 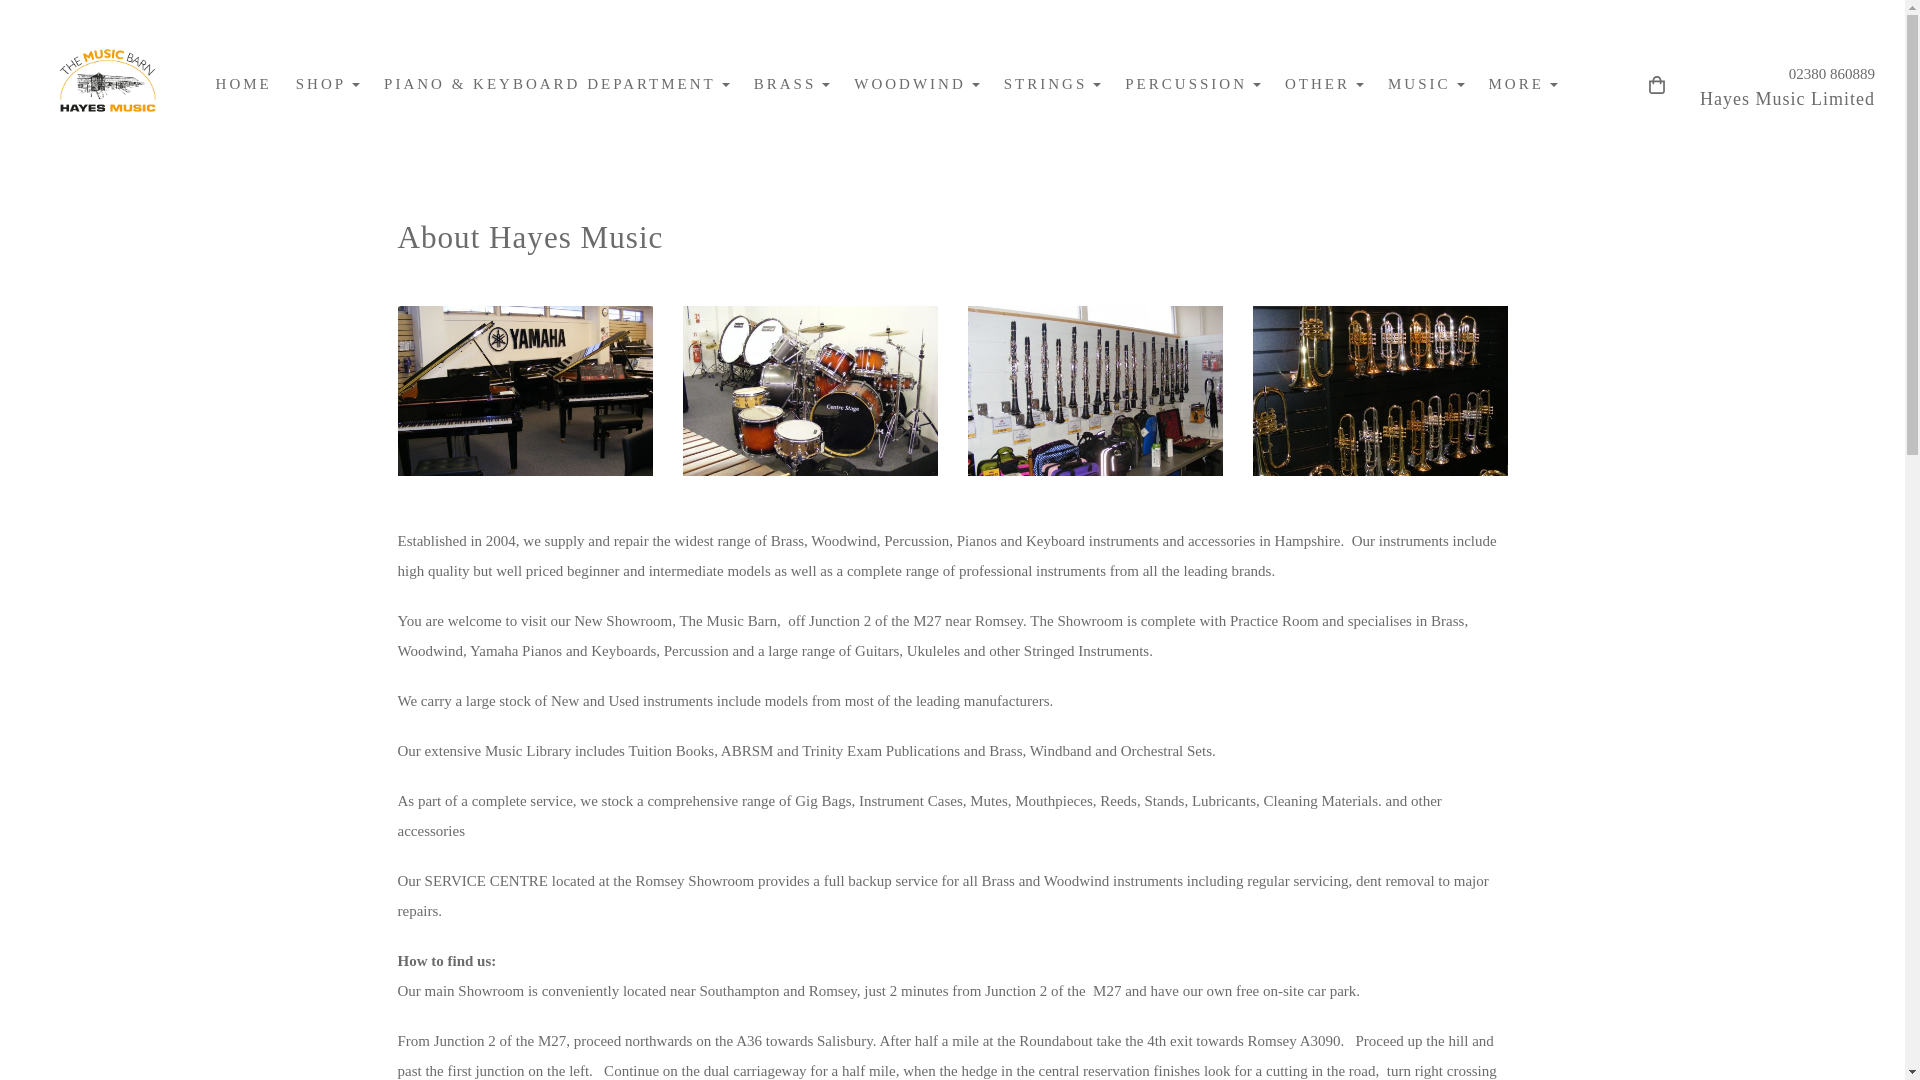 What do you see at coordinates (244, 84) in the screenshot?
I see `HOME` at bounding box center [244, 84].